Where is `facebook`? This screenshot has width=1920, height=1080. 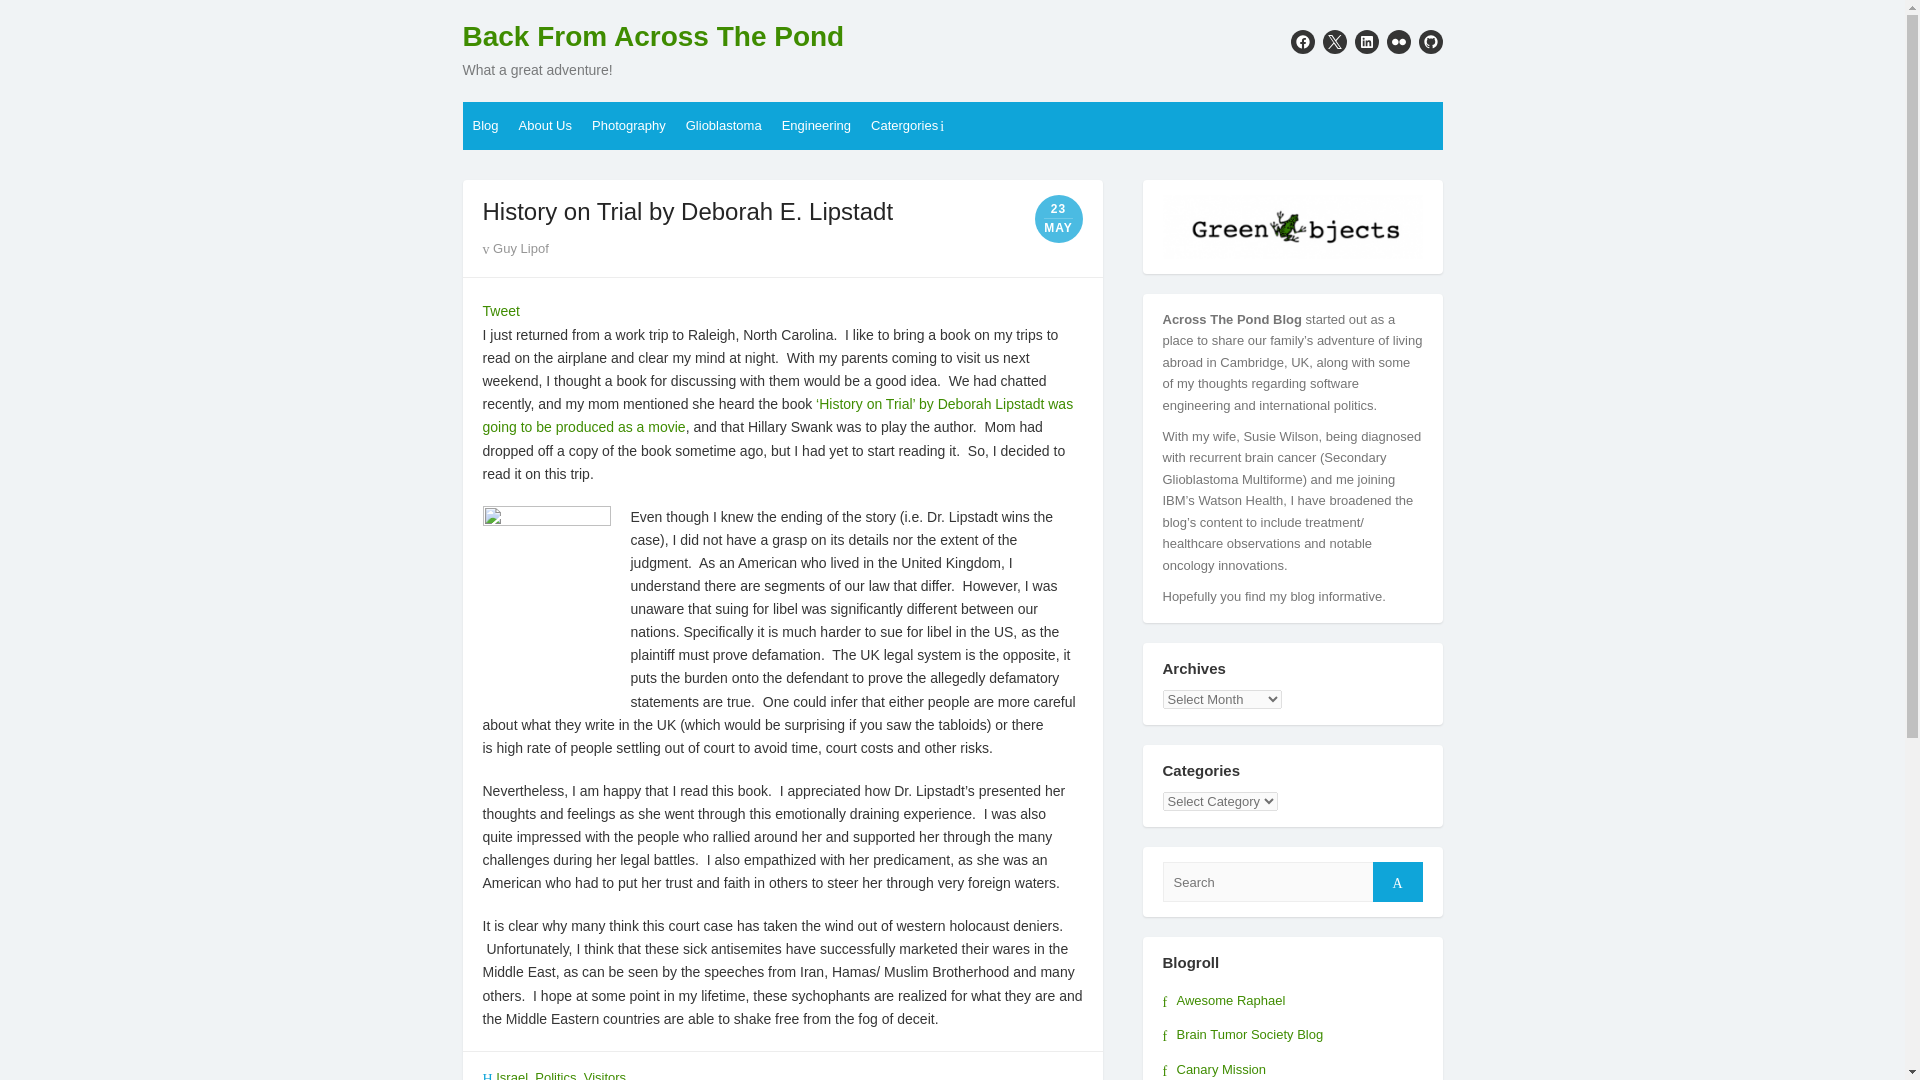 facebook is located at coordinates (1302, 42).